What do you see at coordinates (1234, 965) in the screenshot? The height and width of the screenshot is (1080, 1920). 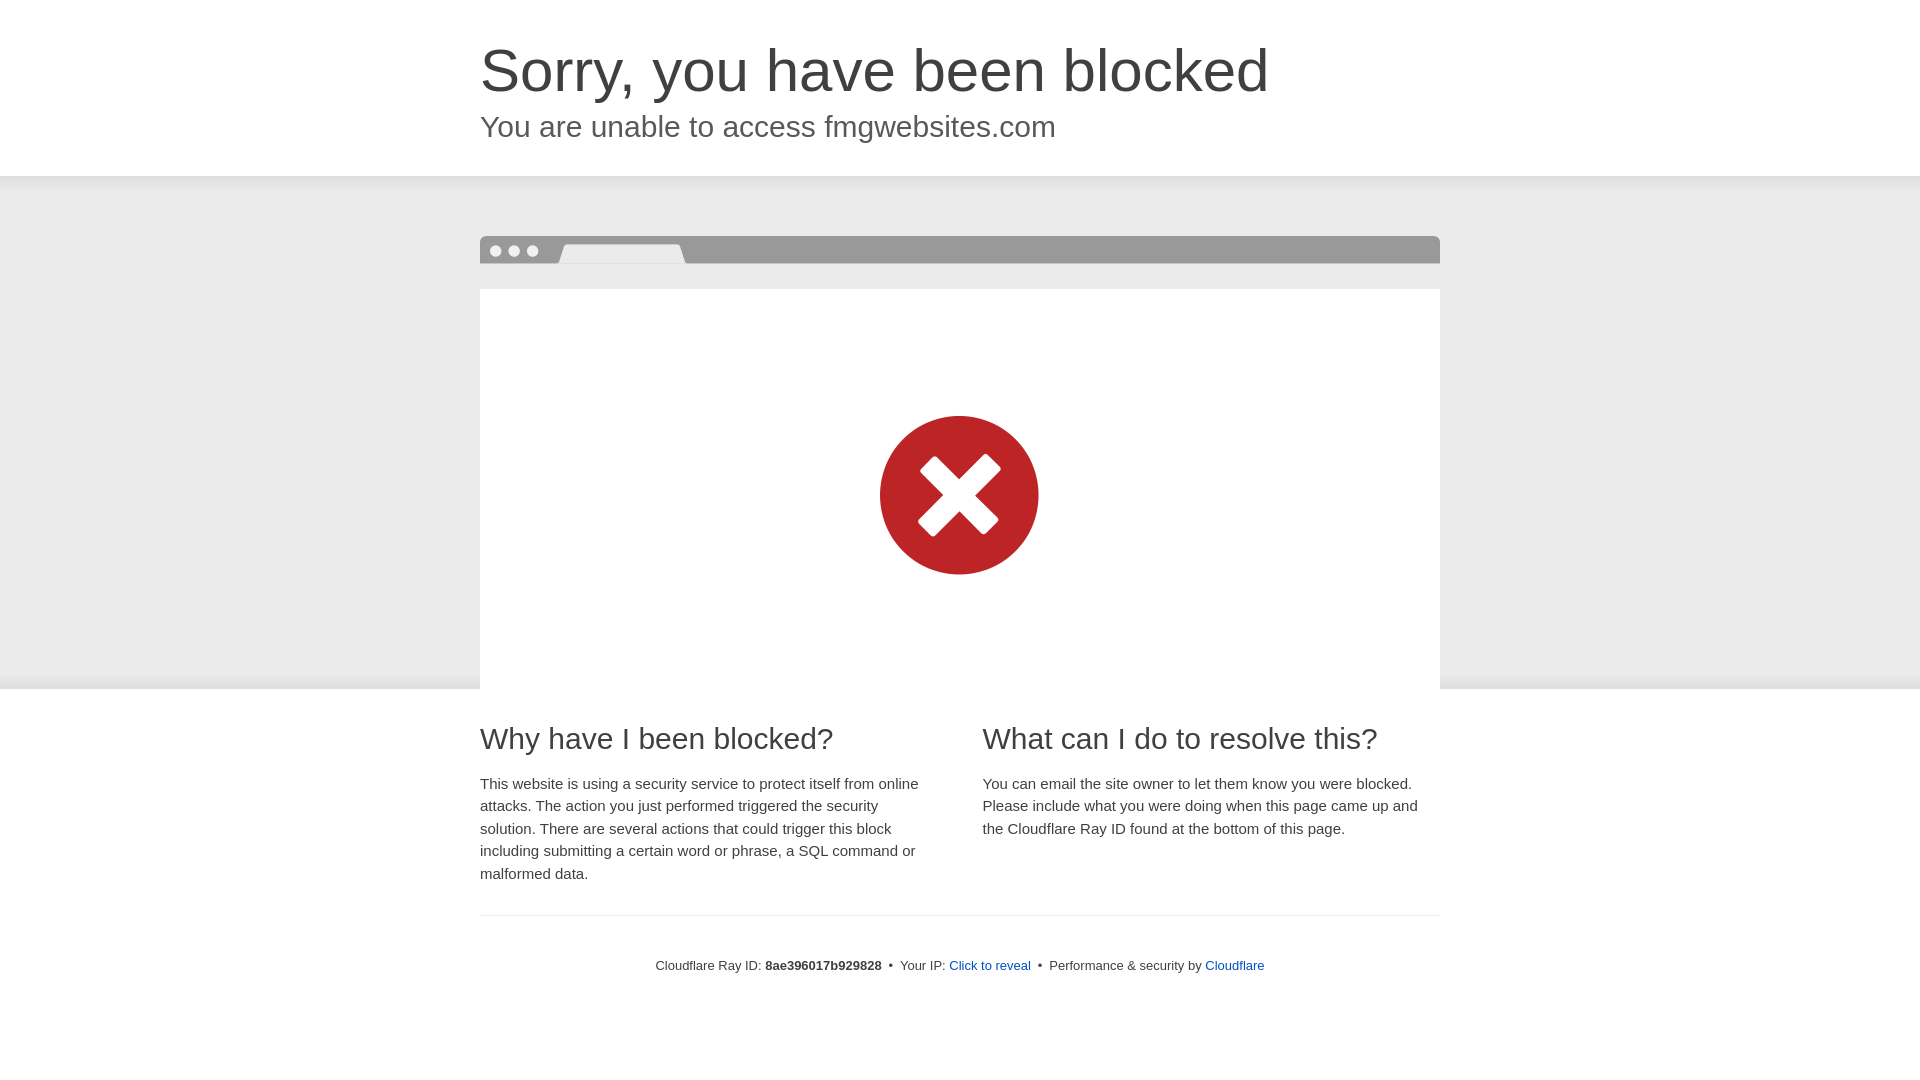 I see `Cloudflare` at bounding box center [1234, 965].